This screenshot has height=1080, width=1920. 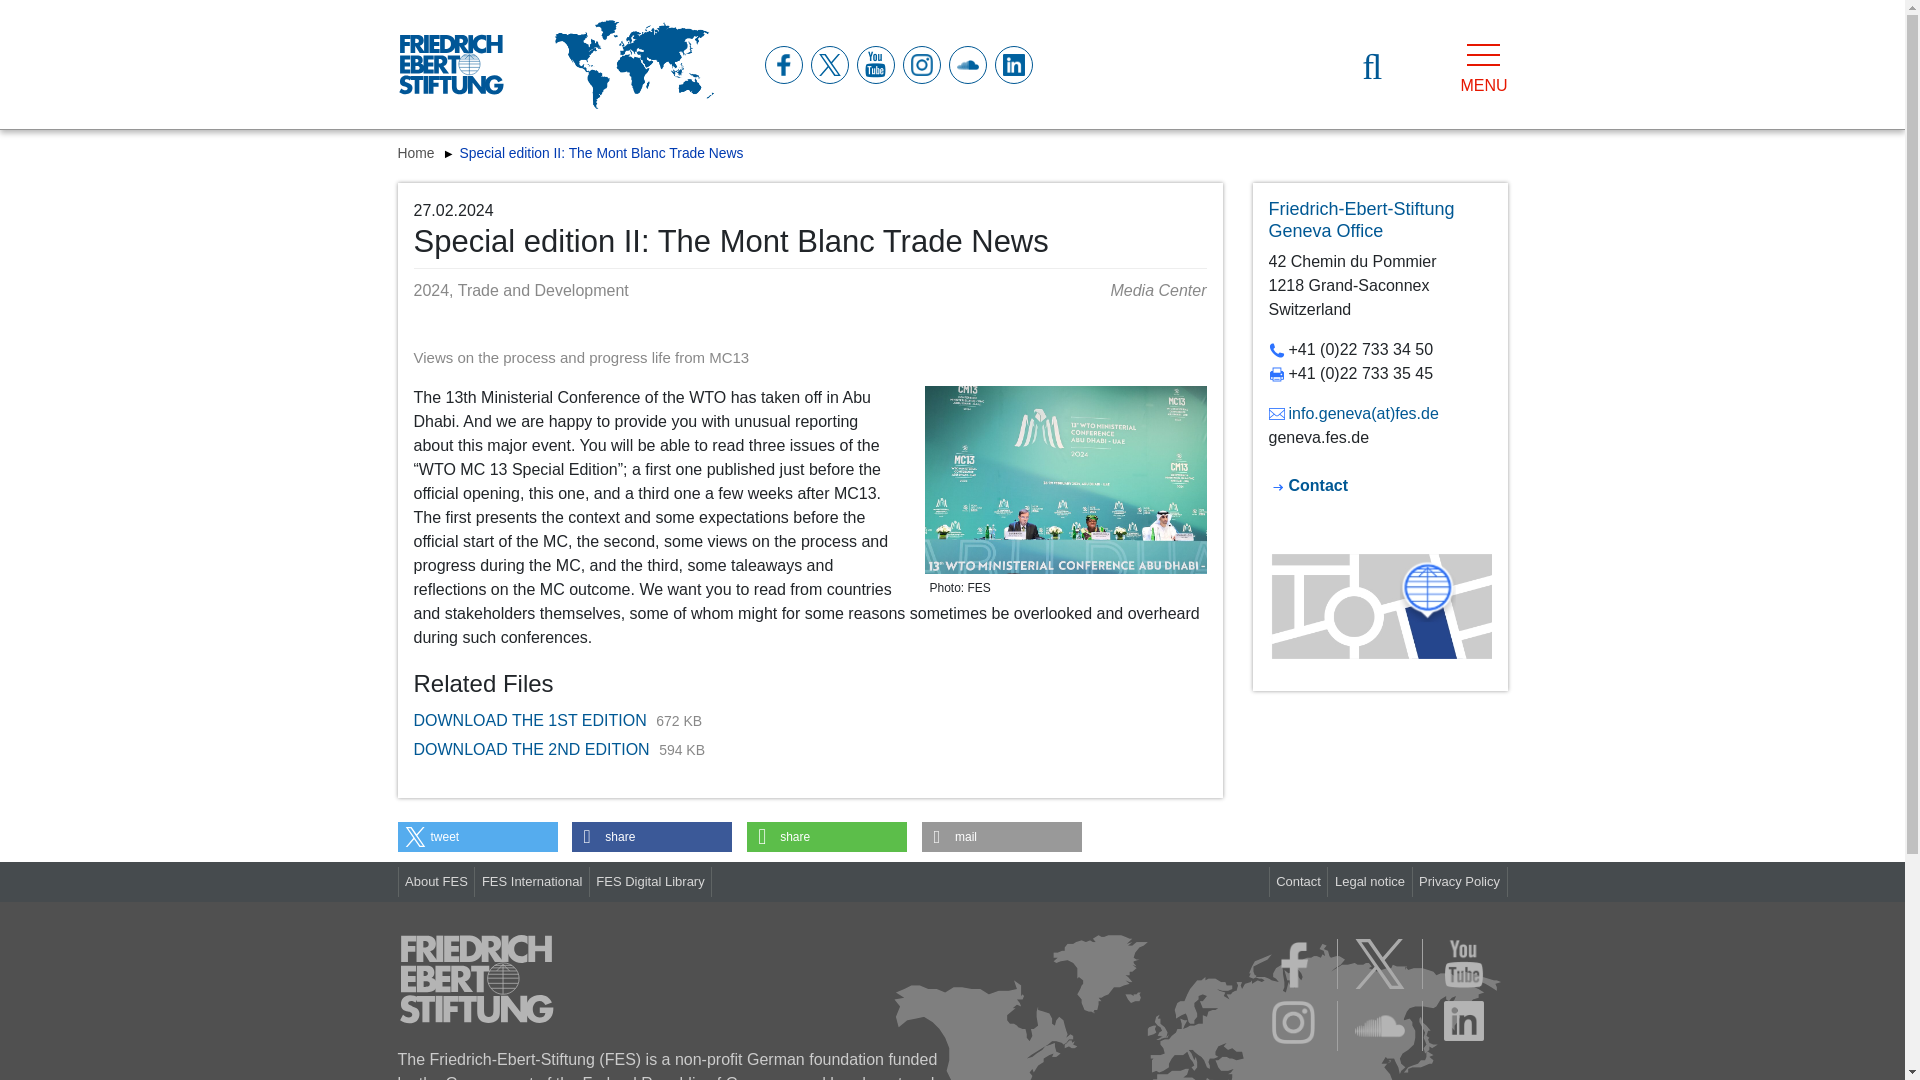 What do you see at coordinates (450, 64) in the screenshot?
I see `Link to Home Page` at bounding box center [450, 64].